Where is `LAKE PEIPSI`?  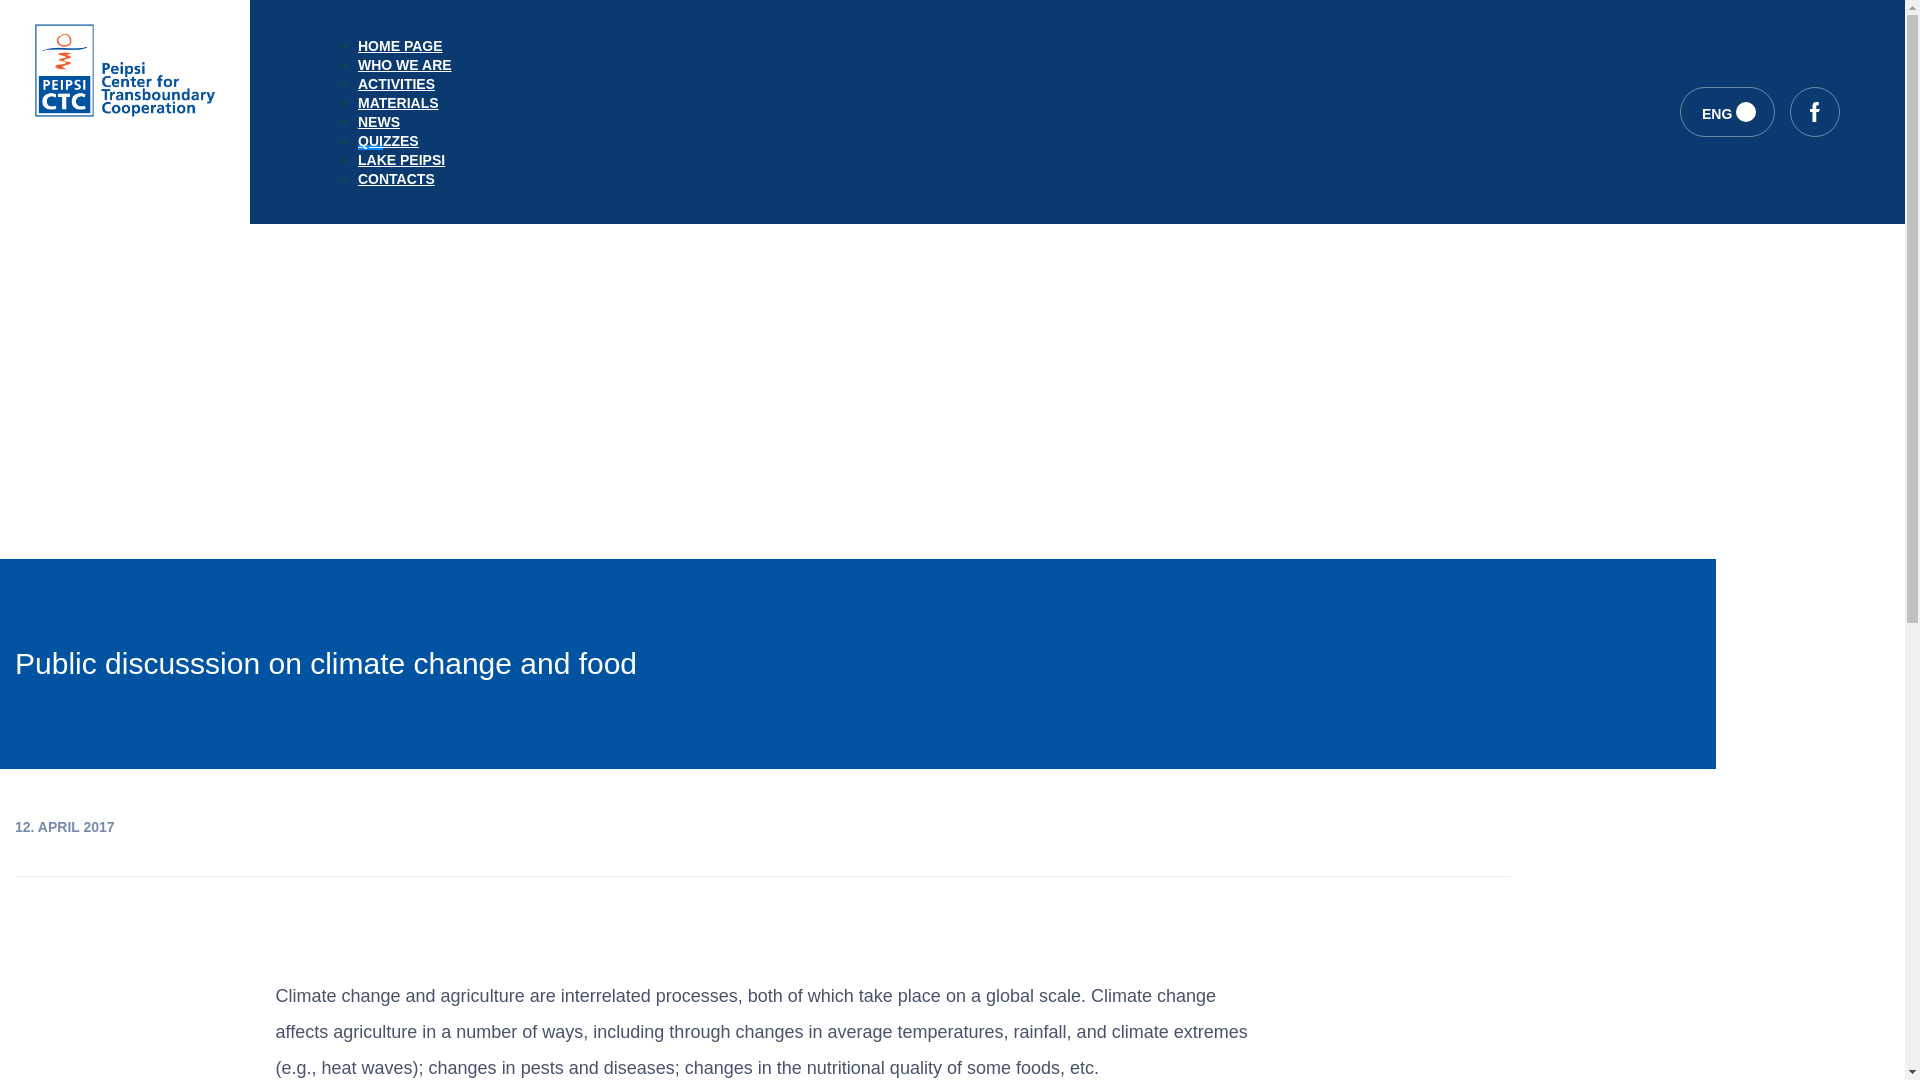 LAKE PEIPSI is located at coordinates (404, 160).